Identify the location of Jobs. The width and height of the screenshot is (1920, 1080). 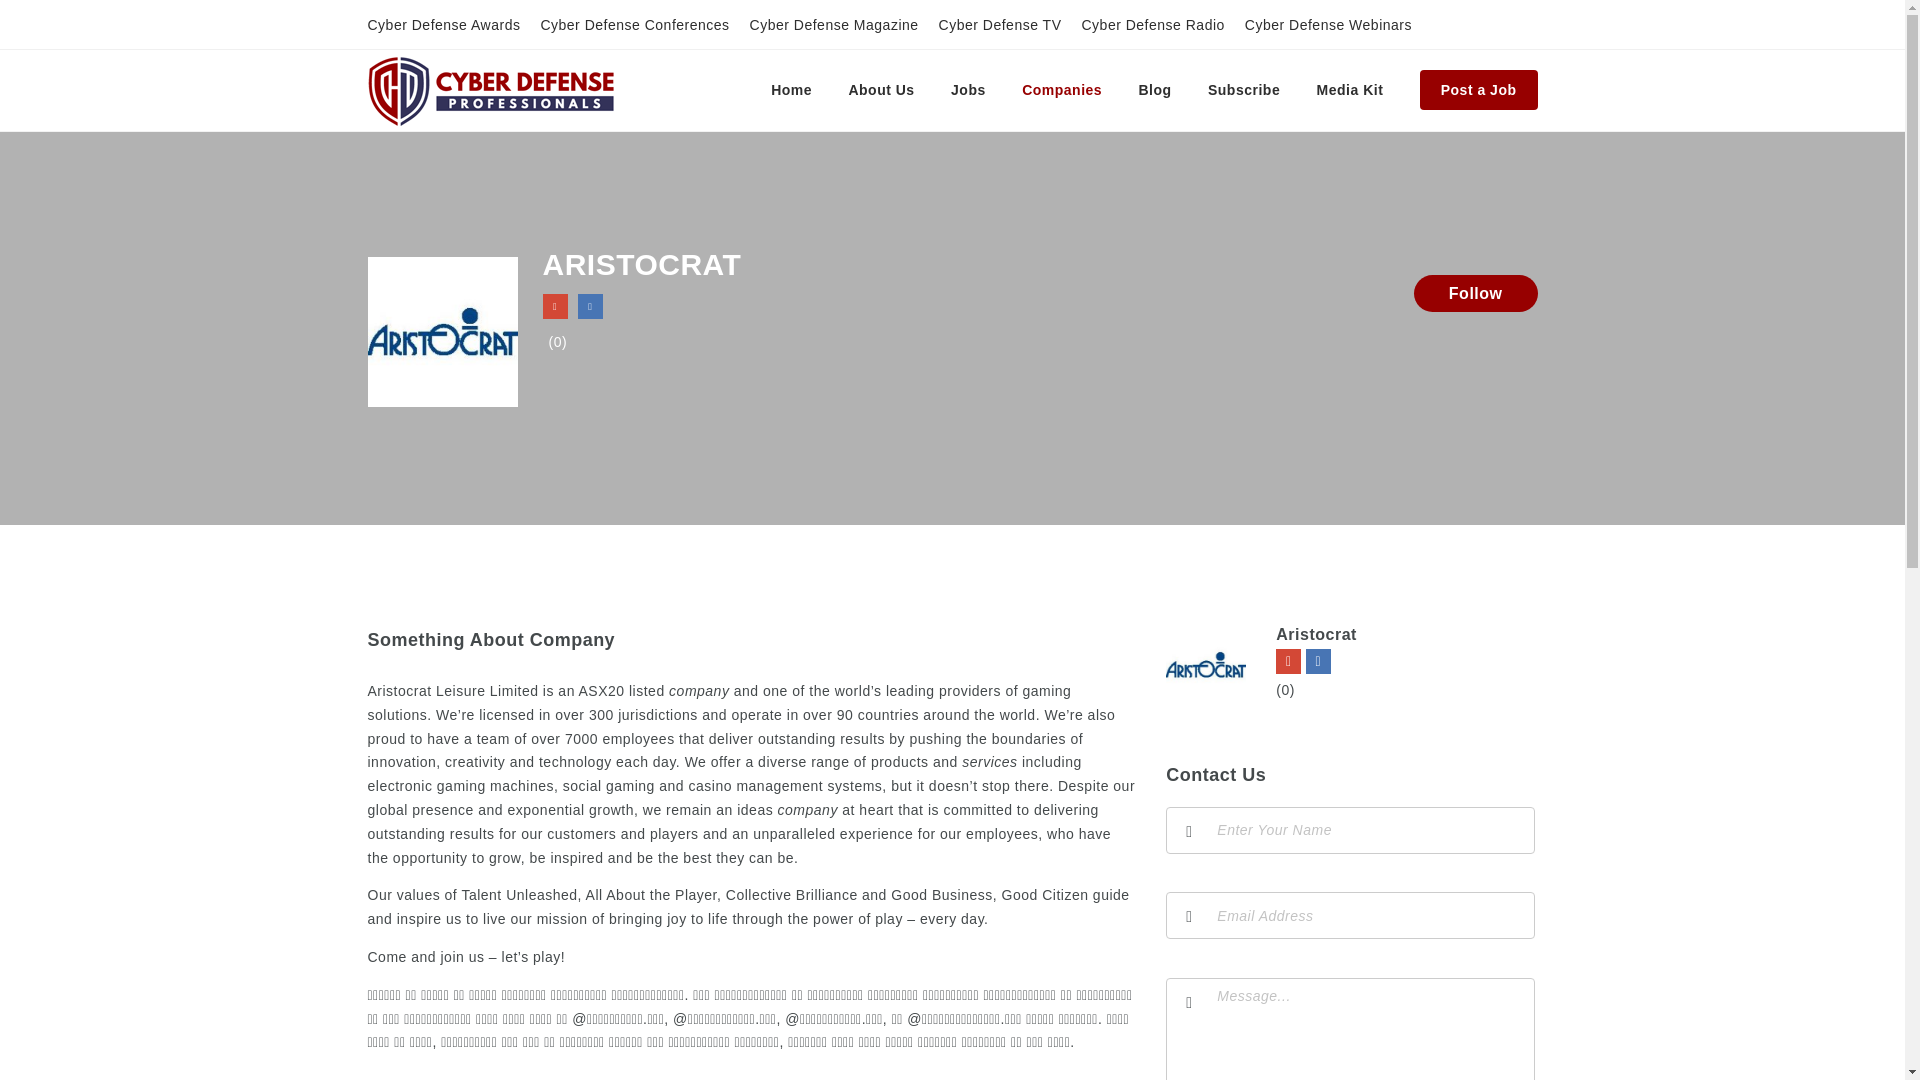
(968, 90).